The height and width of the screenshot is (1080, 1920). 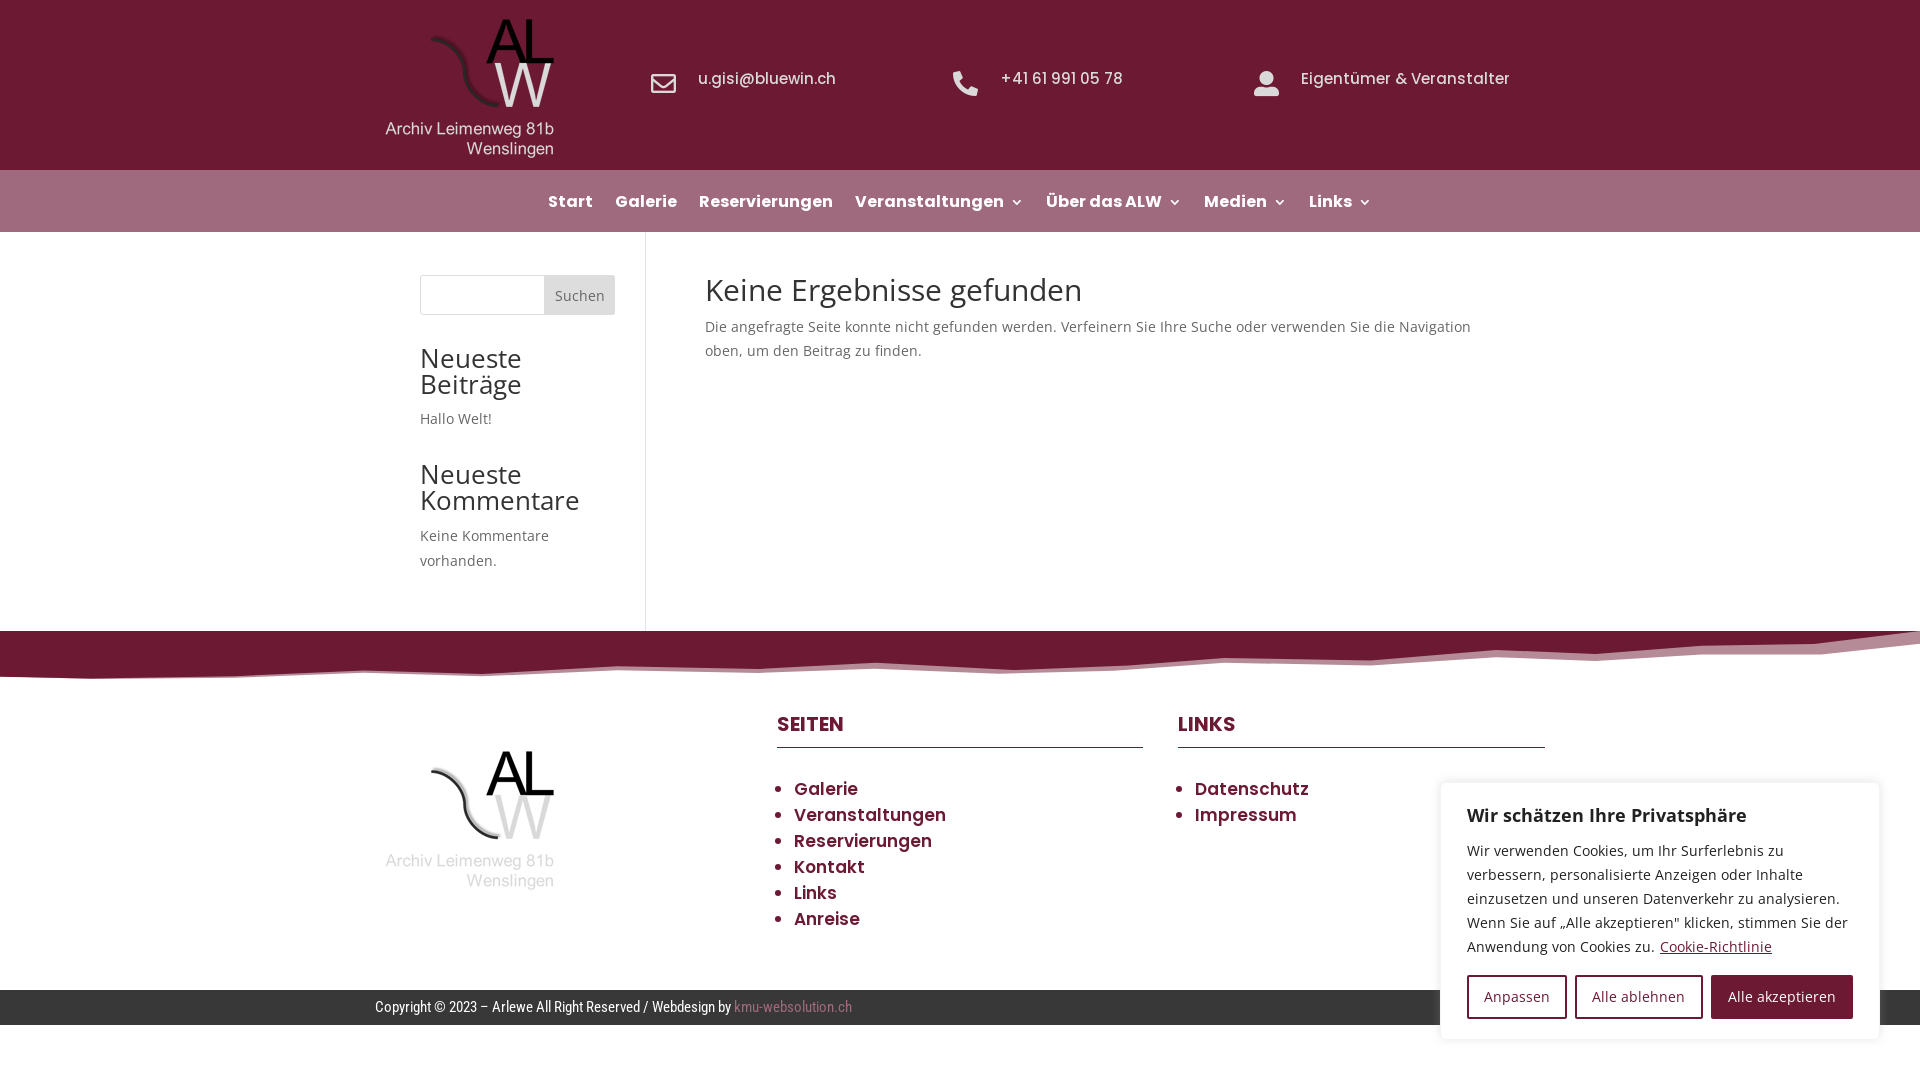 I want to click on Links, so click(x=1340, y=206).